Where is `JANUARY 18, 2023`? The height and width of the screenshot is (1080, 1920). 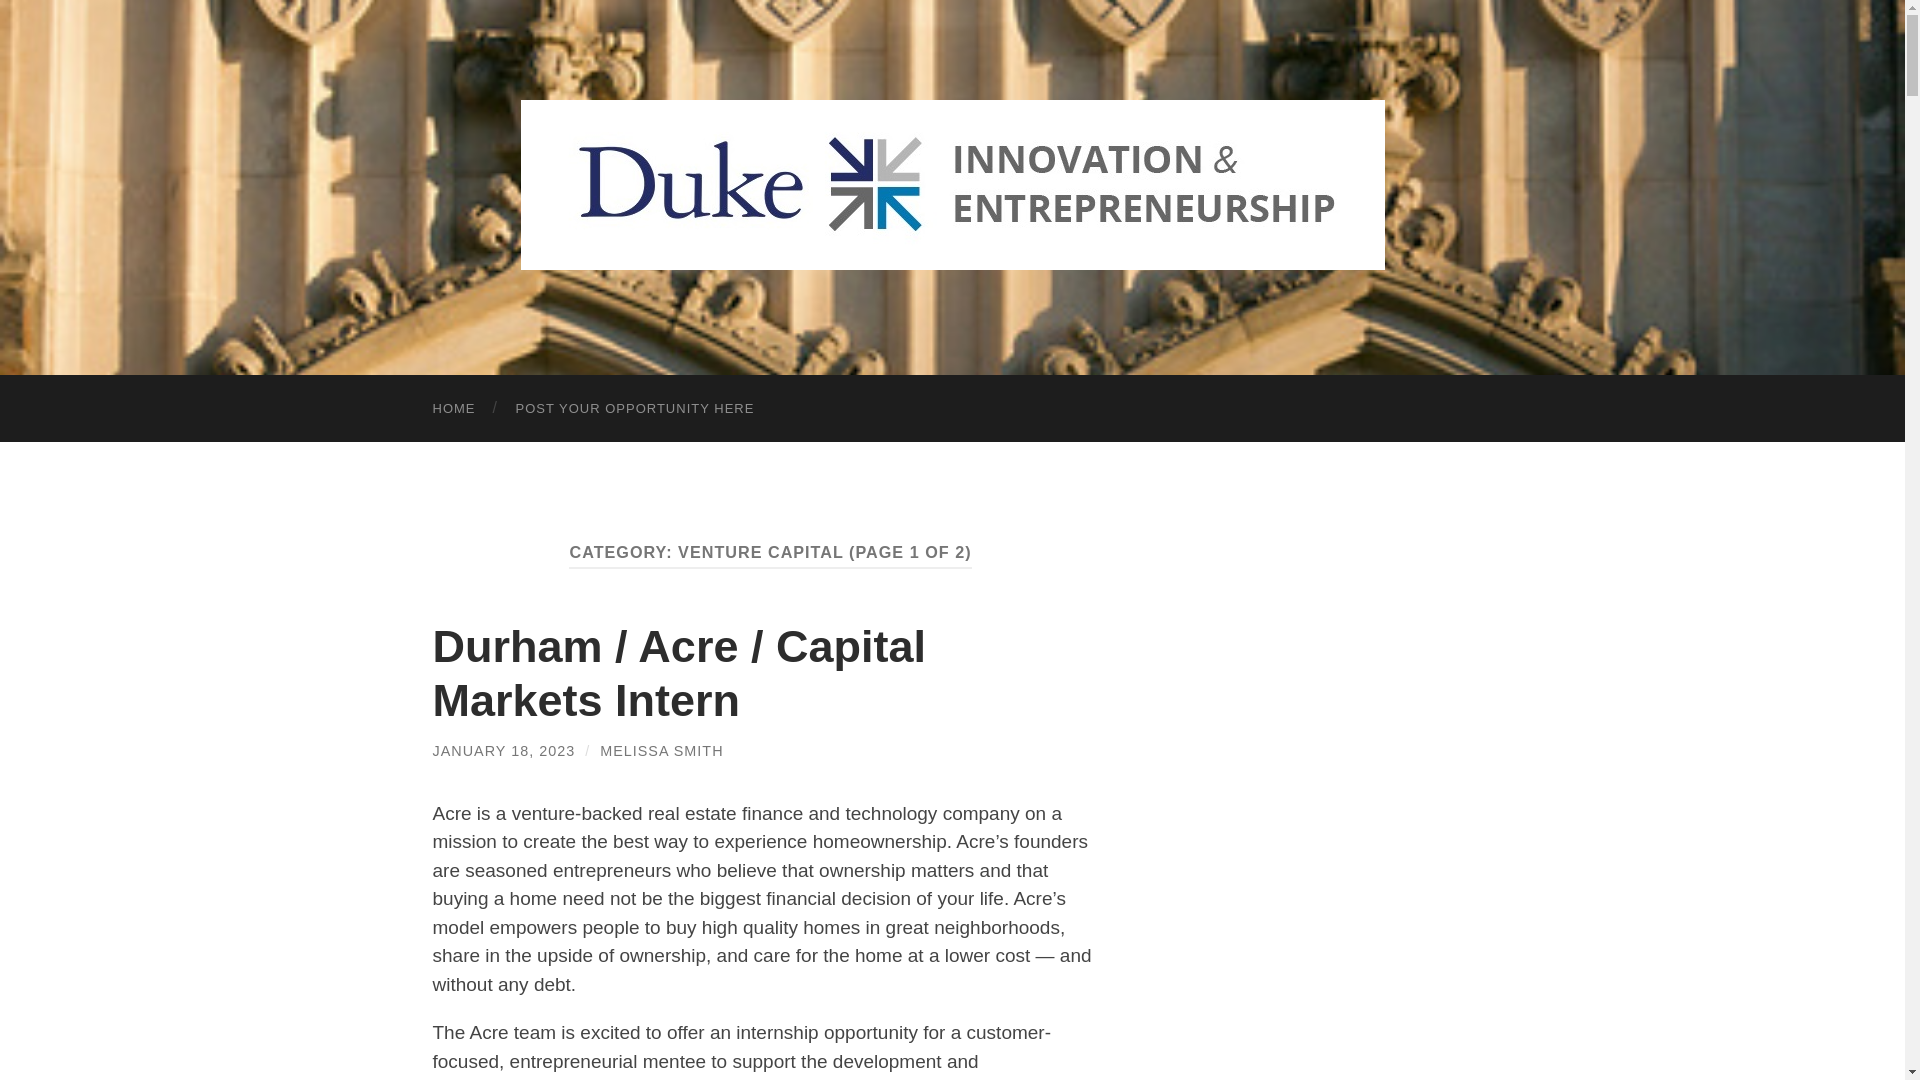
JANUARY 18, 2023 is located at coordinates (503, 751).